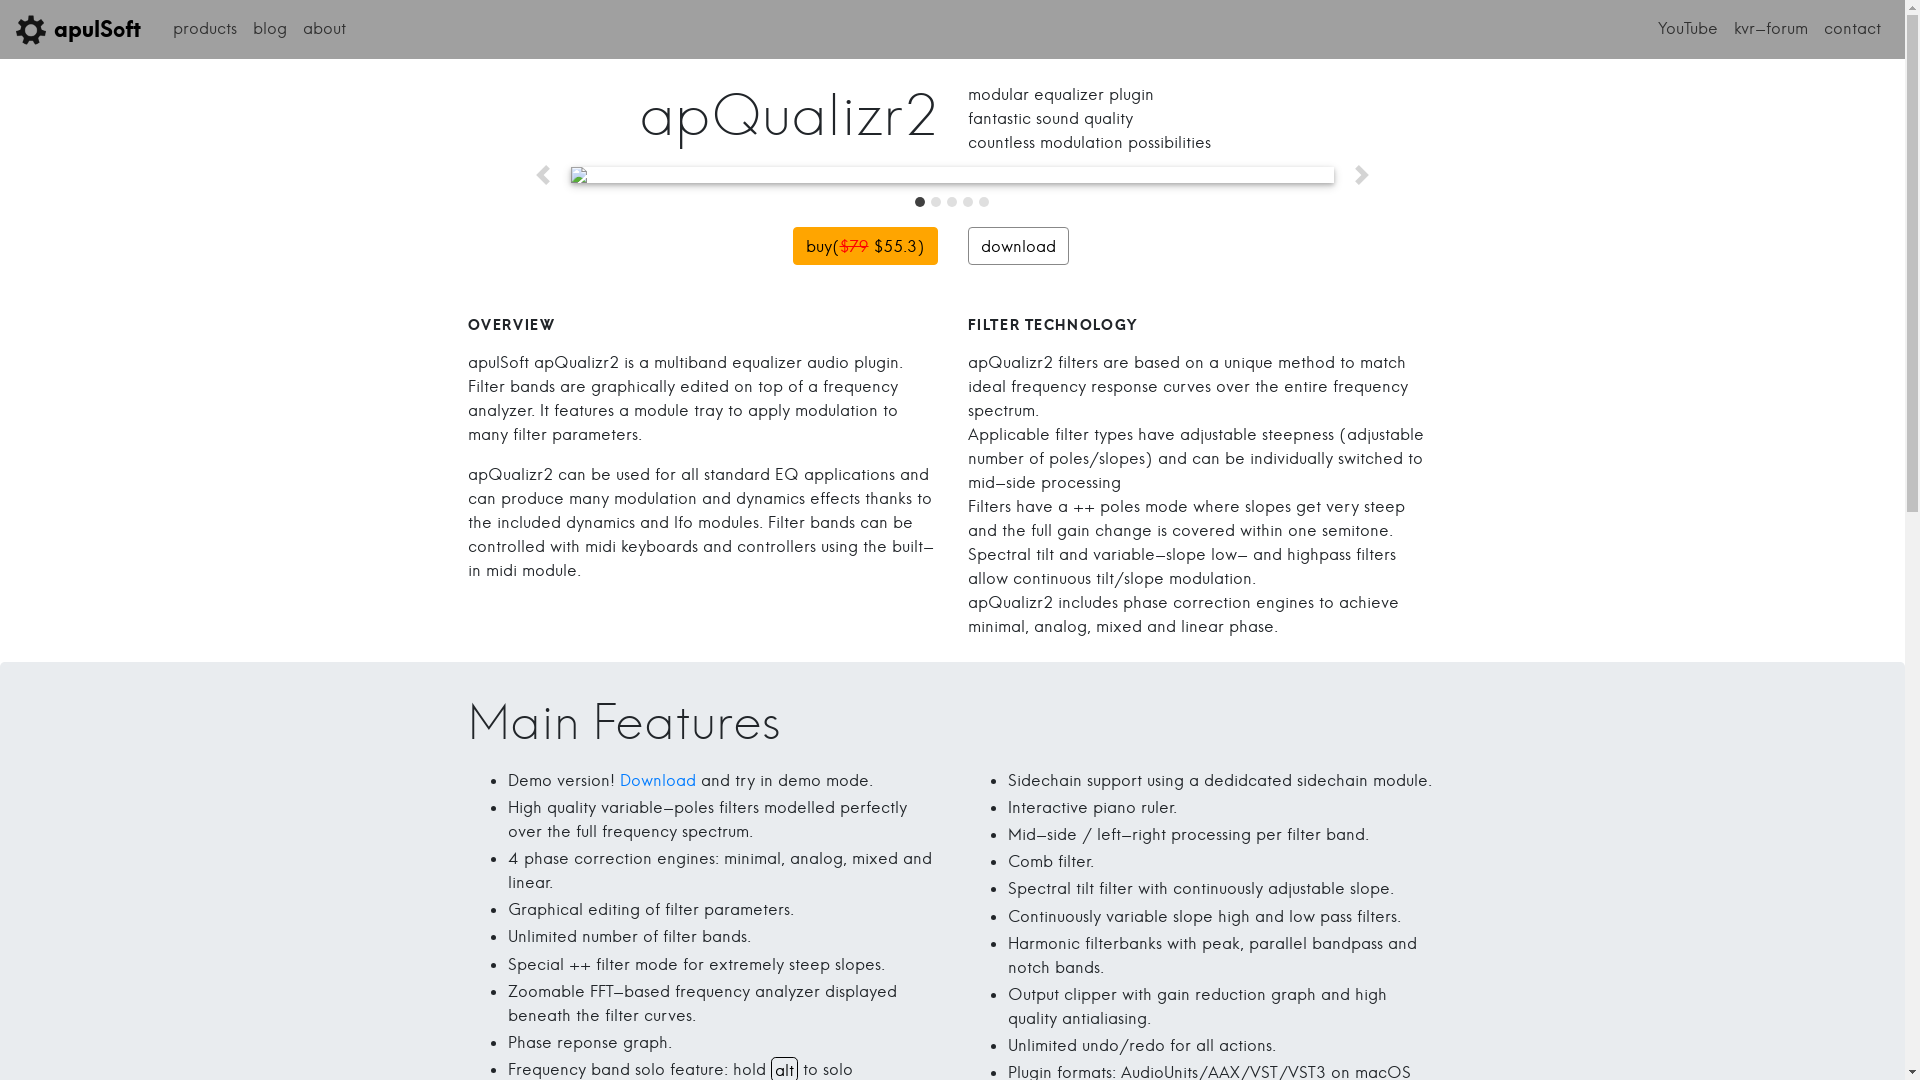 This screenshot has width=1920, height=1080. I want to click on previous, so click(543, 175).